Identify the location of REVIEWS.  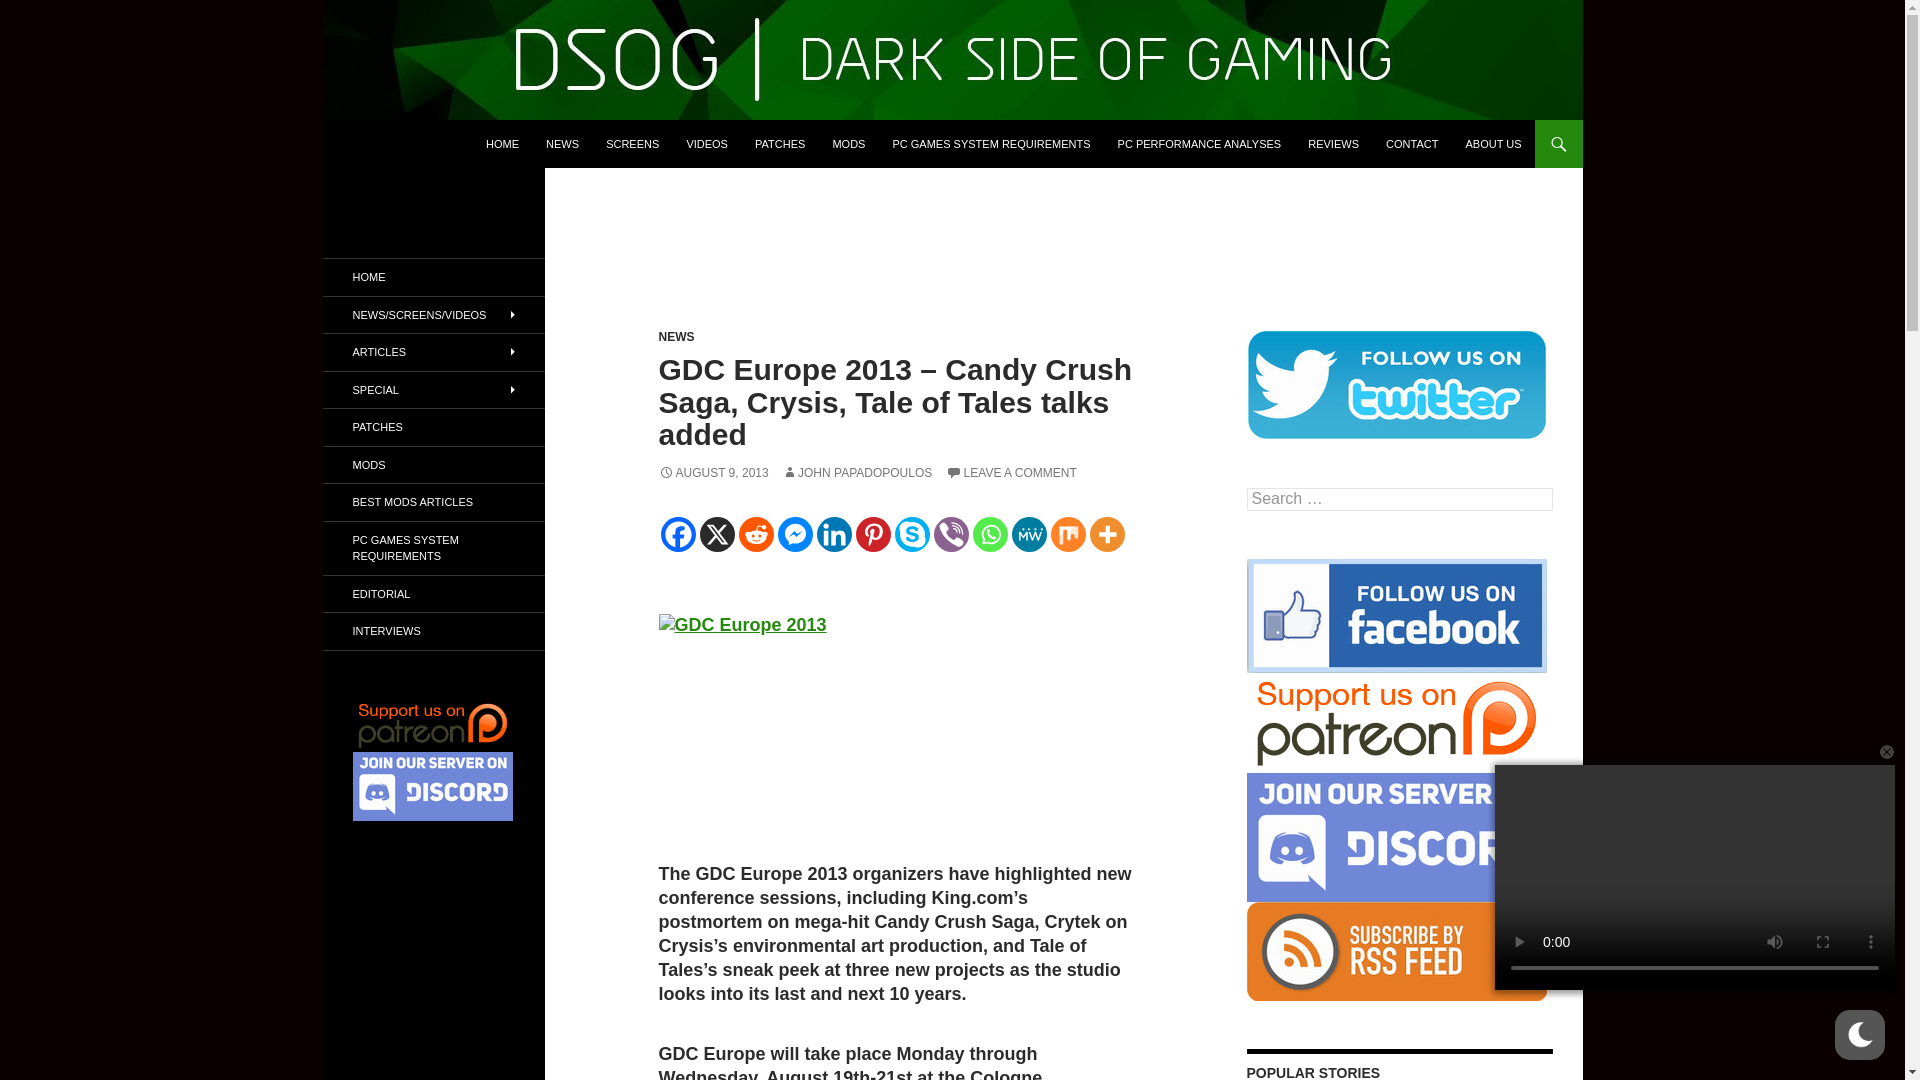
(1333, 144).